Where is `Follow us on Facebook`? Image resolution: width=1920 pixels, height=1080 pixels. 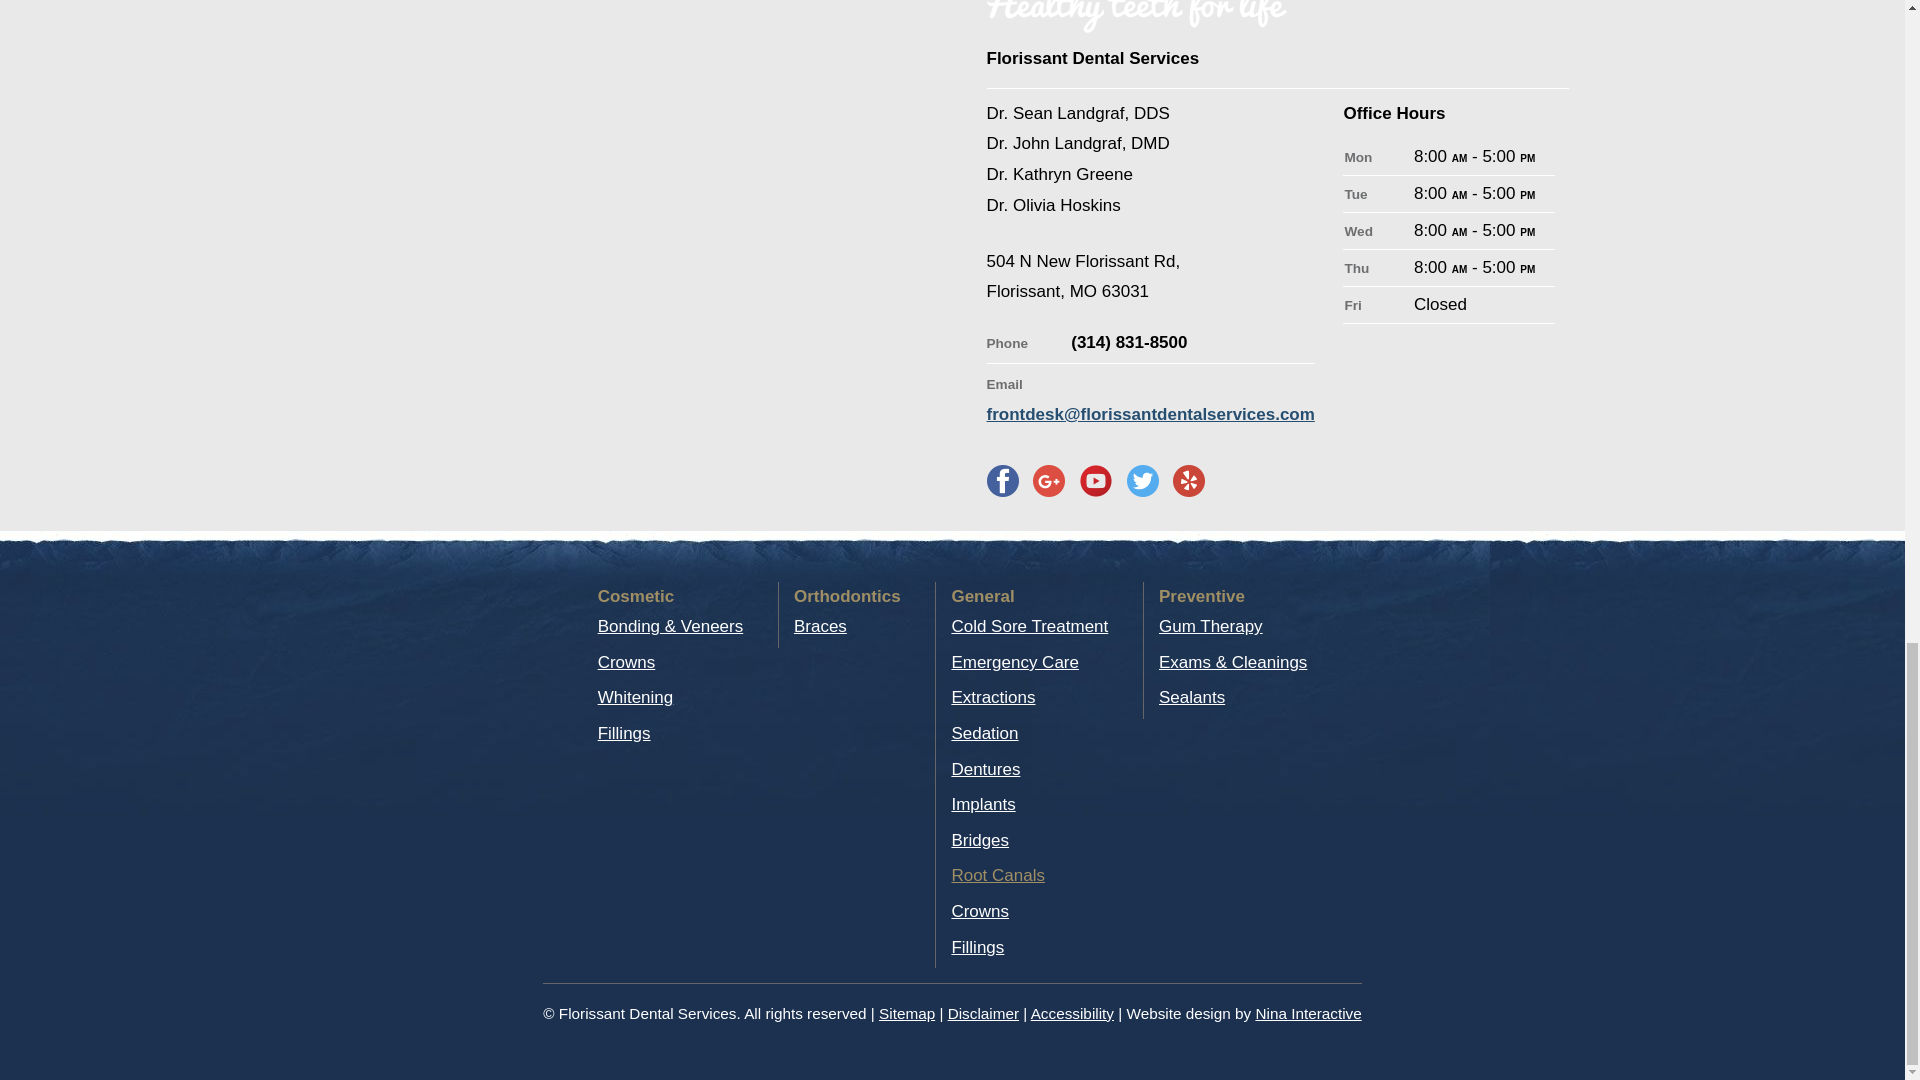
Follow us on Facebook is located at coordinates (1048, 480).